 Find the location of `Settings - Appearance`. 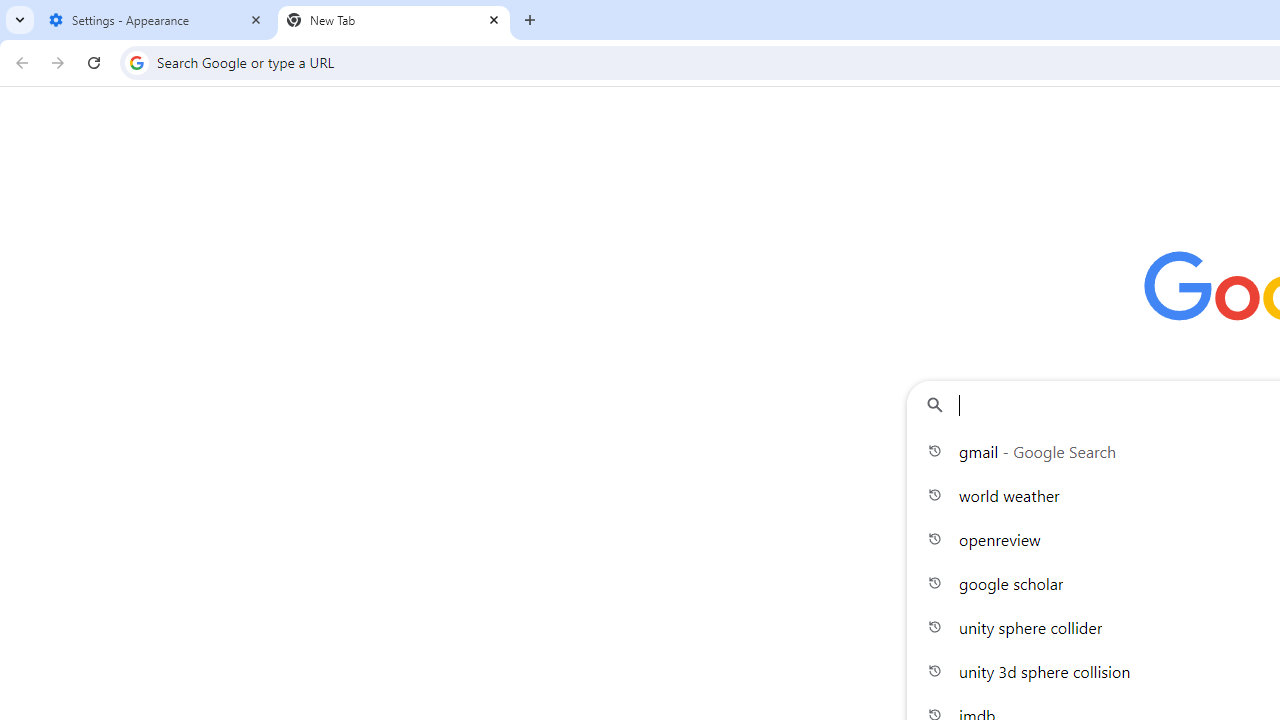

Settings - Appearance is located at coordinates (156, 20).